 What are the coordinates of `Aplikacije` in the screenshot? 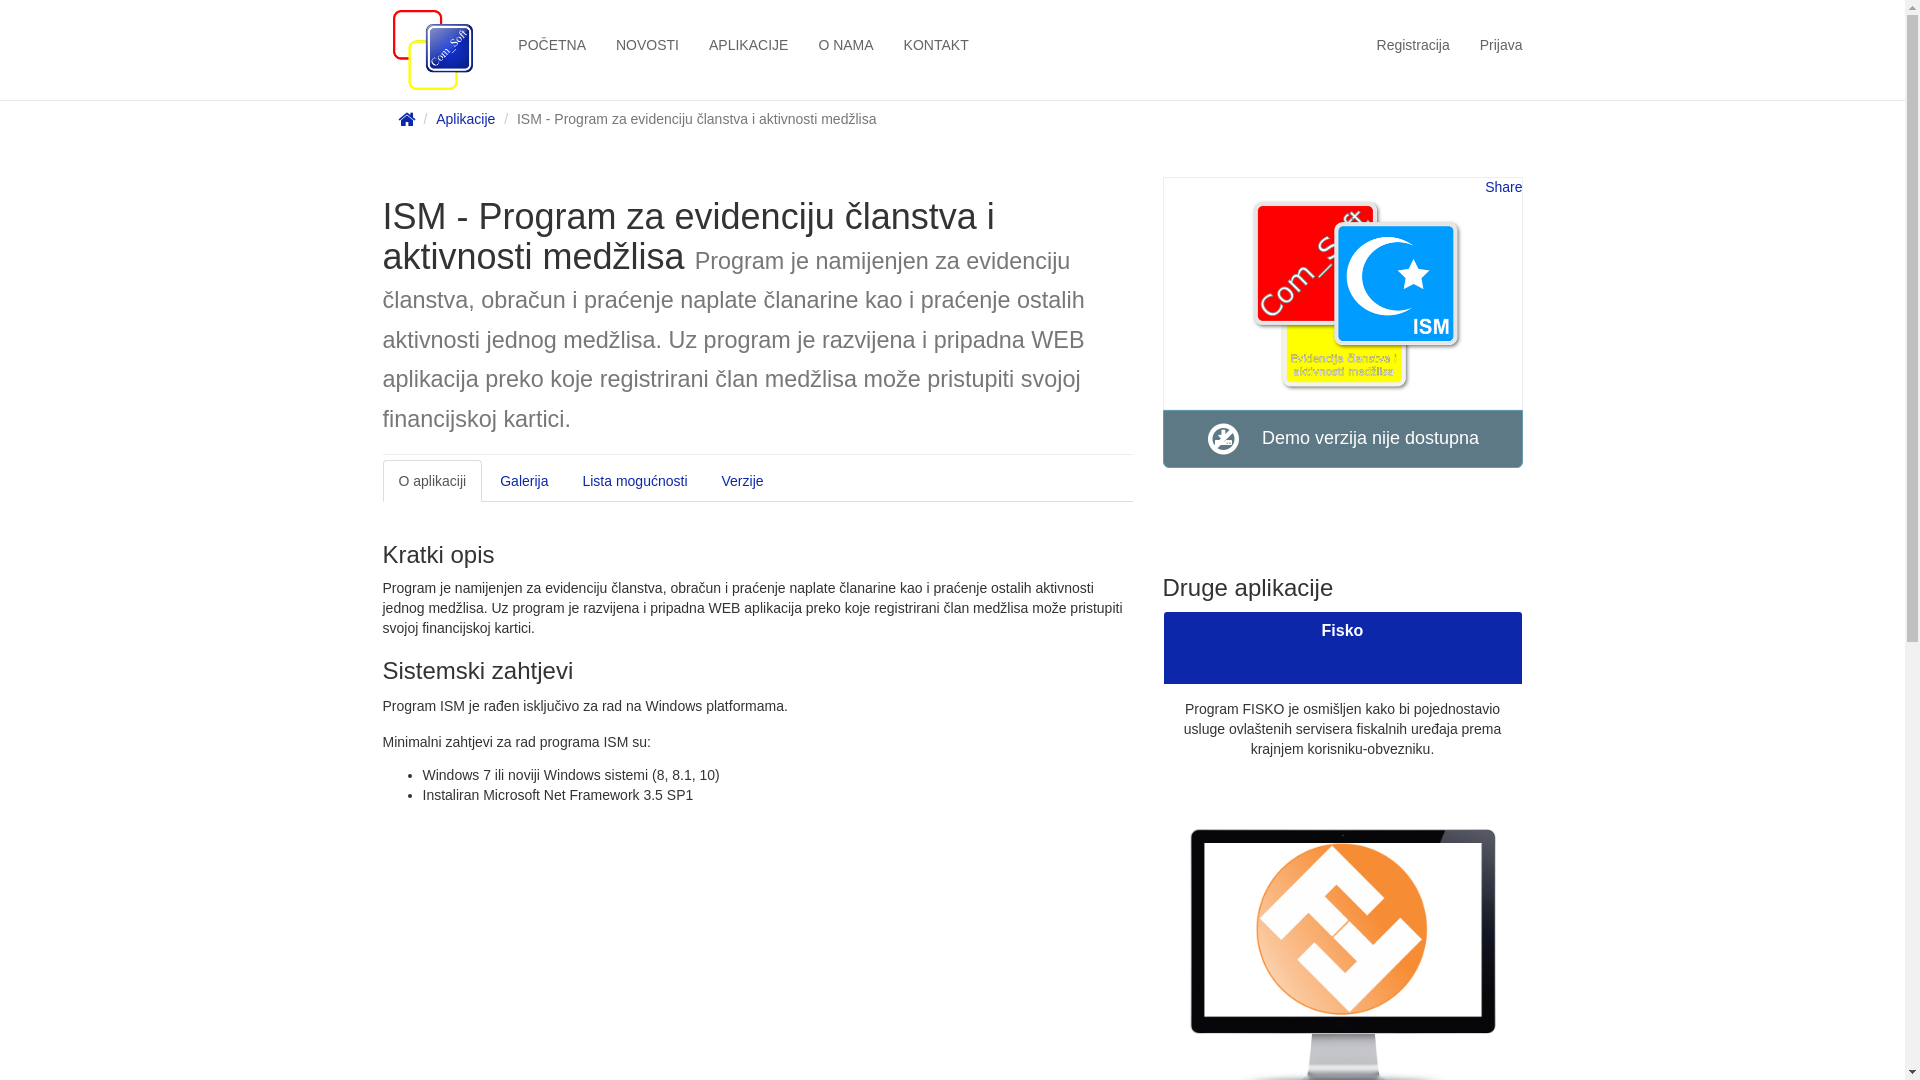 It's located at (466, 119).